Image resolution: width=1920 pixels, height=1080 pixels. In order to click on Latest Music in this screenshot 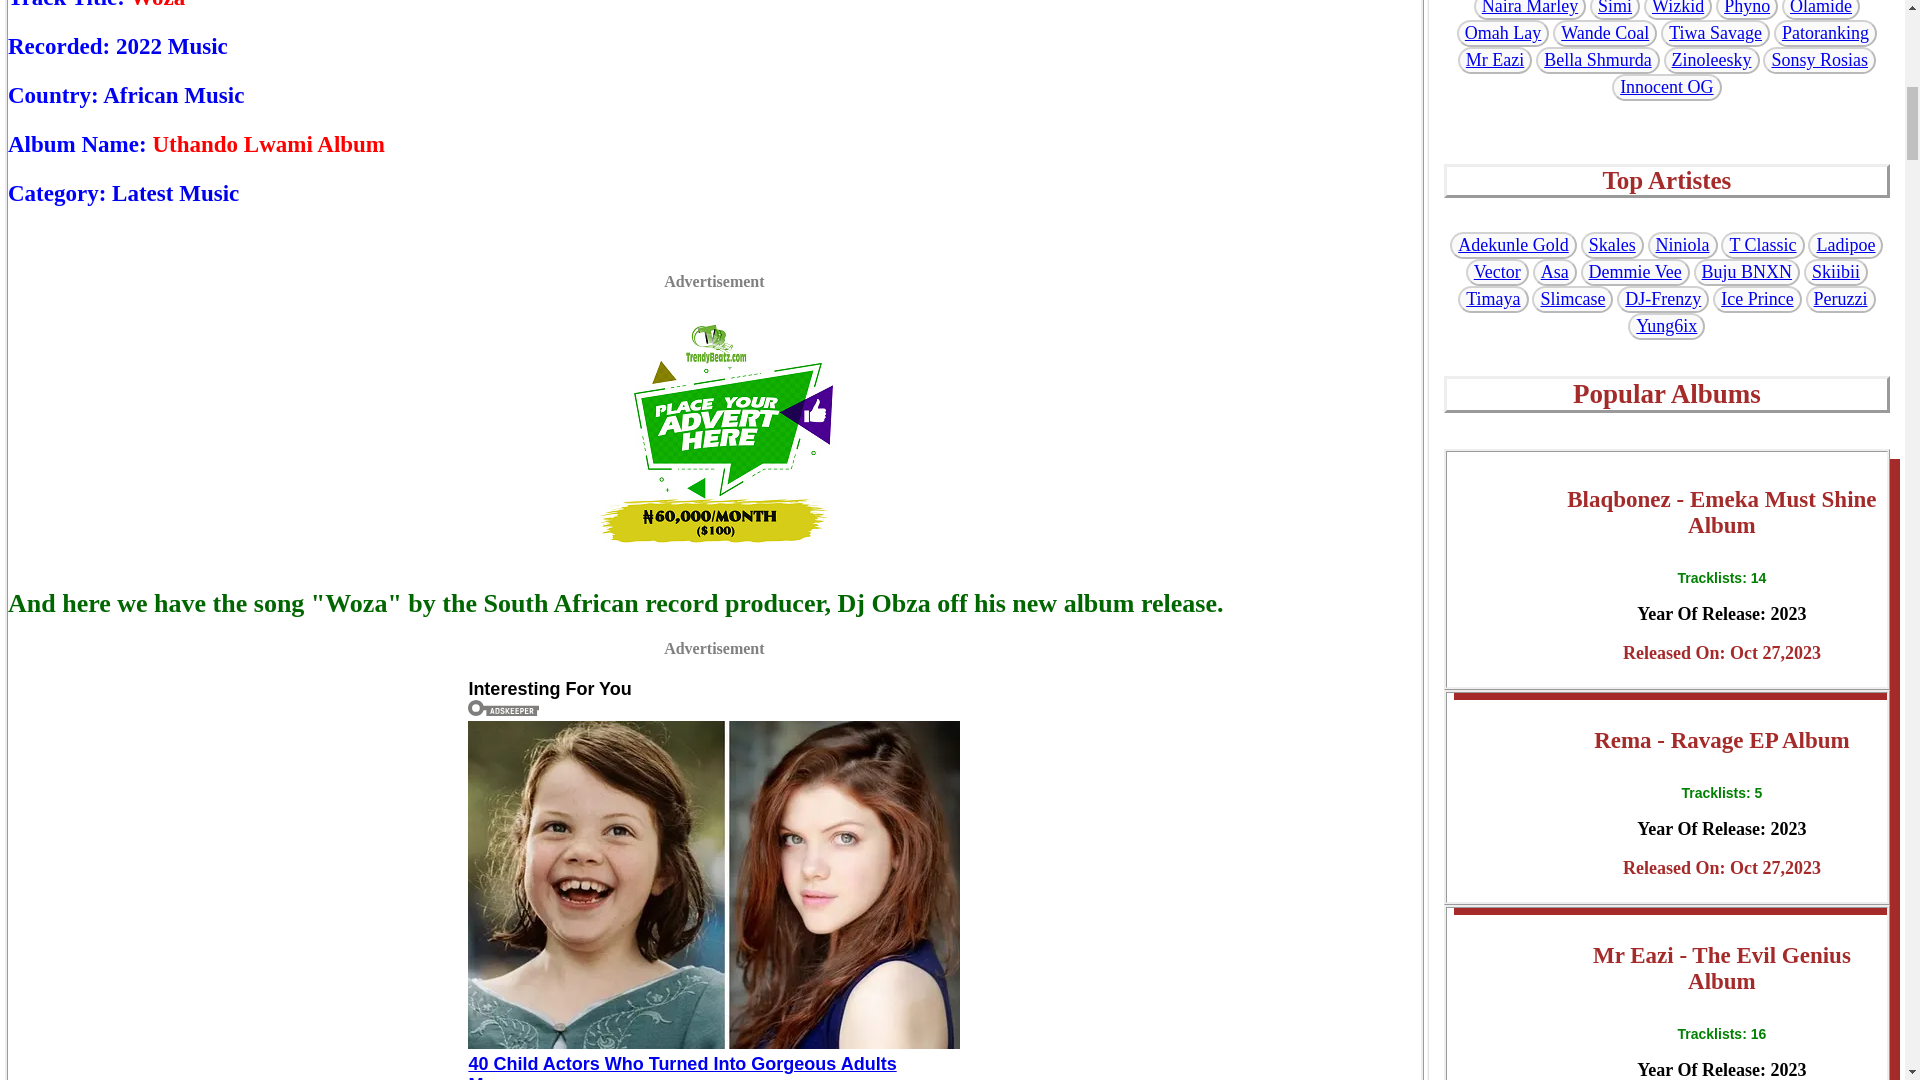, I will do `click(174, 194)`.